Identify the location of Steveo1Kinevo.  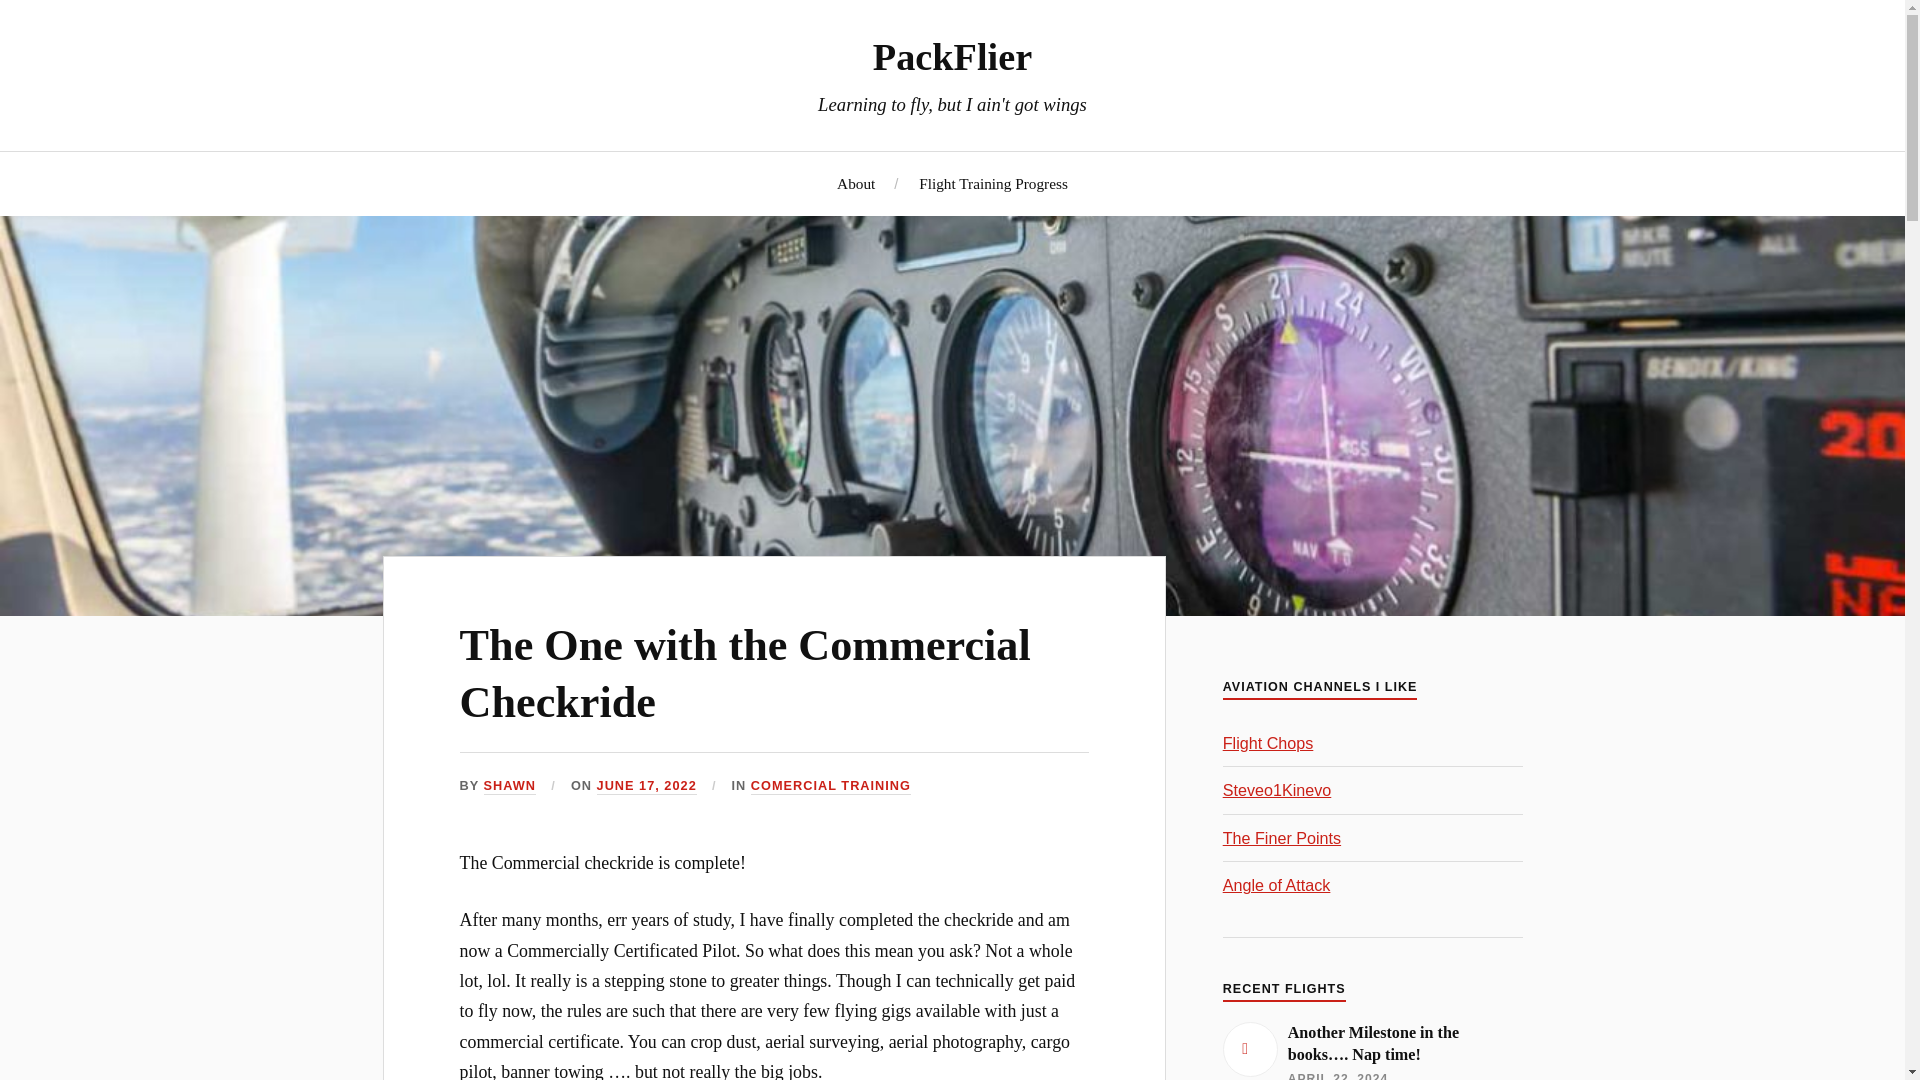
(1278, 790).